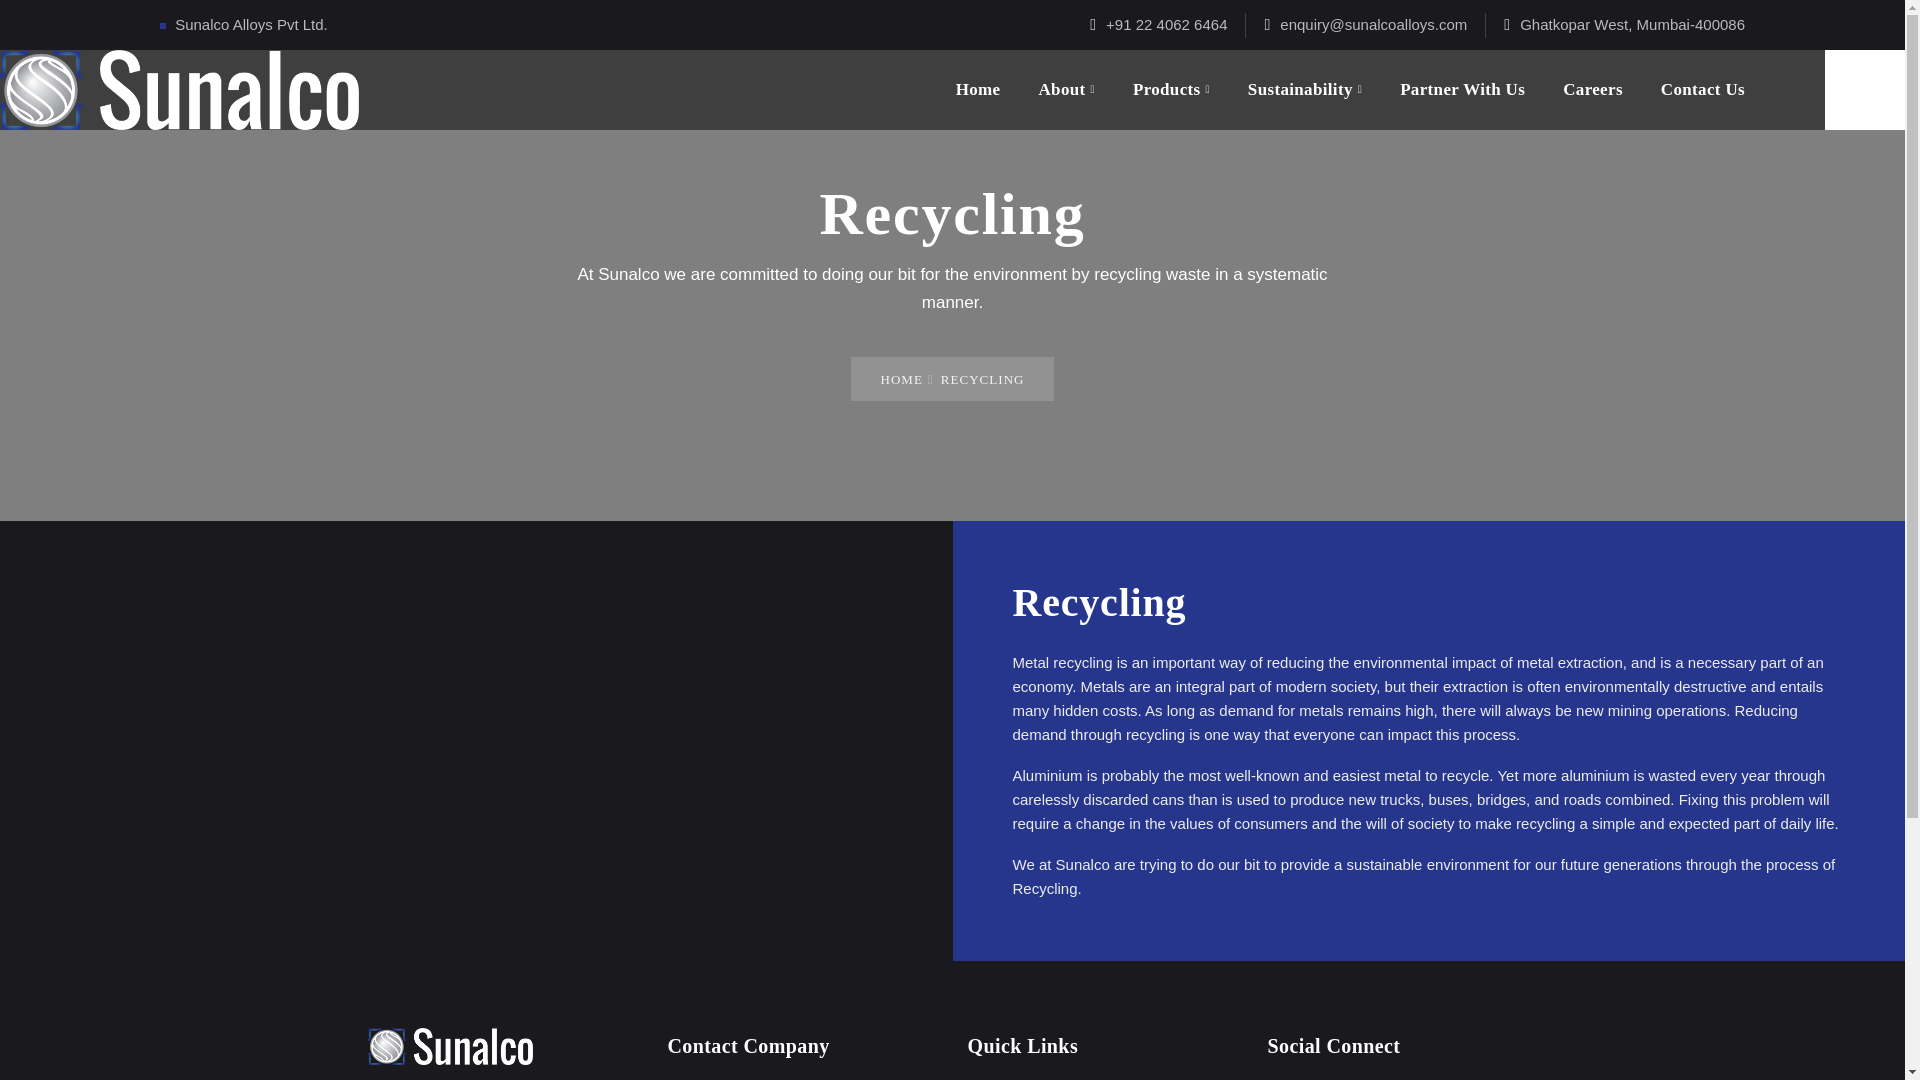 The image size is (1920, 1080). What do you see at coordinates (1702, 89) in the screenshot?
I see `Contact Us` at bounding box center [1702, 89].